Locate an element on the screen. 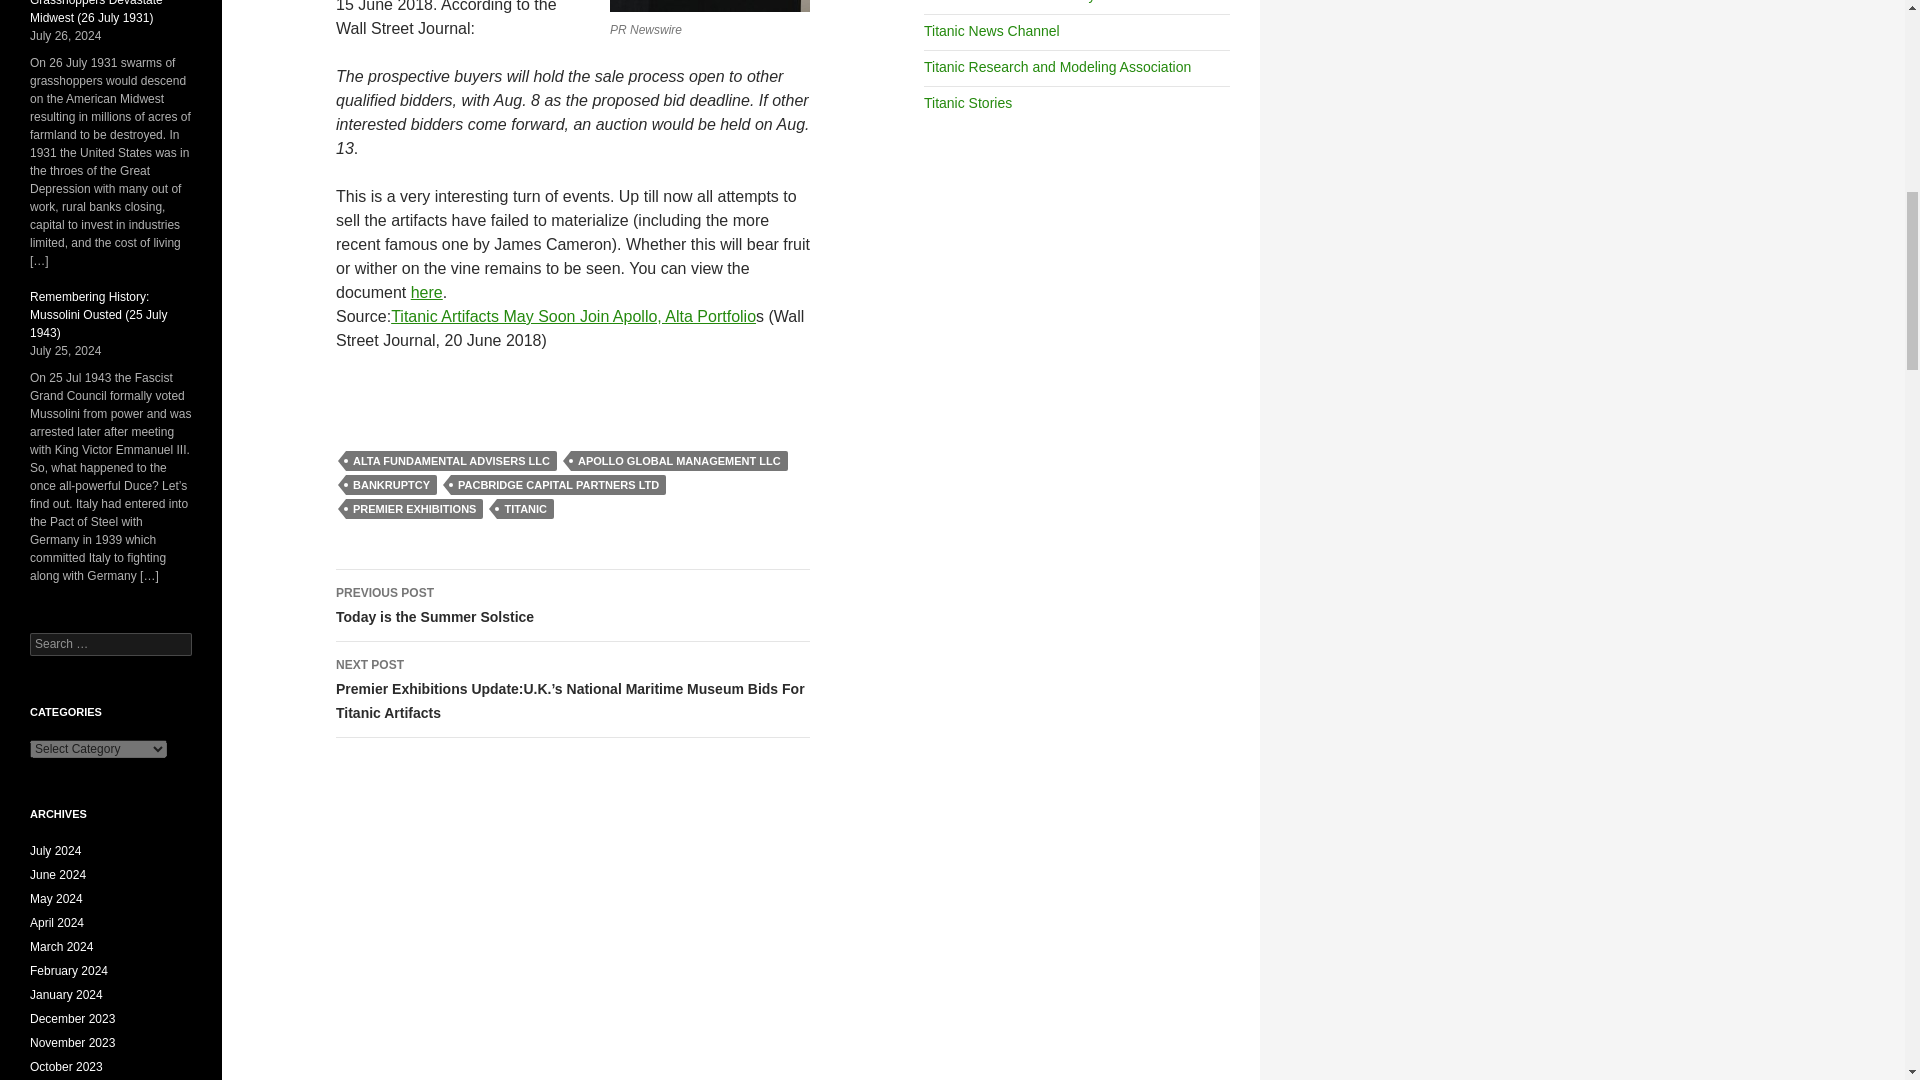  News reports on Titanic and related information. is located at coordinates (991, 30).